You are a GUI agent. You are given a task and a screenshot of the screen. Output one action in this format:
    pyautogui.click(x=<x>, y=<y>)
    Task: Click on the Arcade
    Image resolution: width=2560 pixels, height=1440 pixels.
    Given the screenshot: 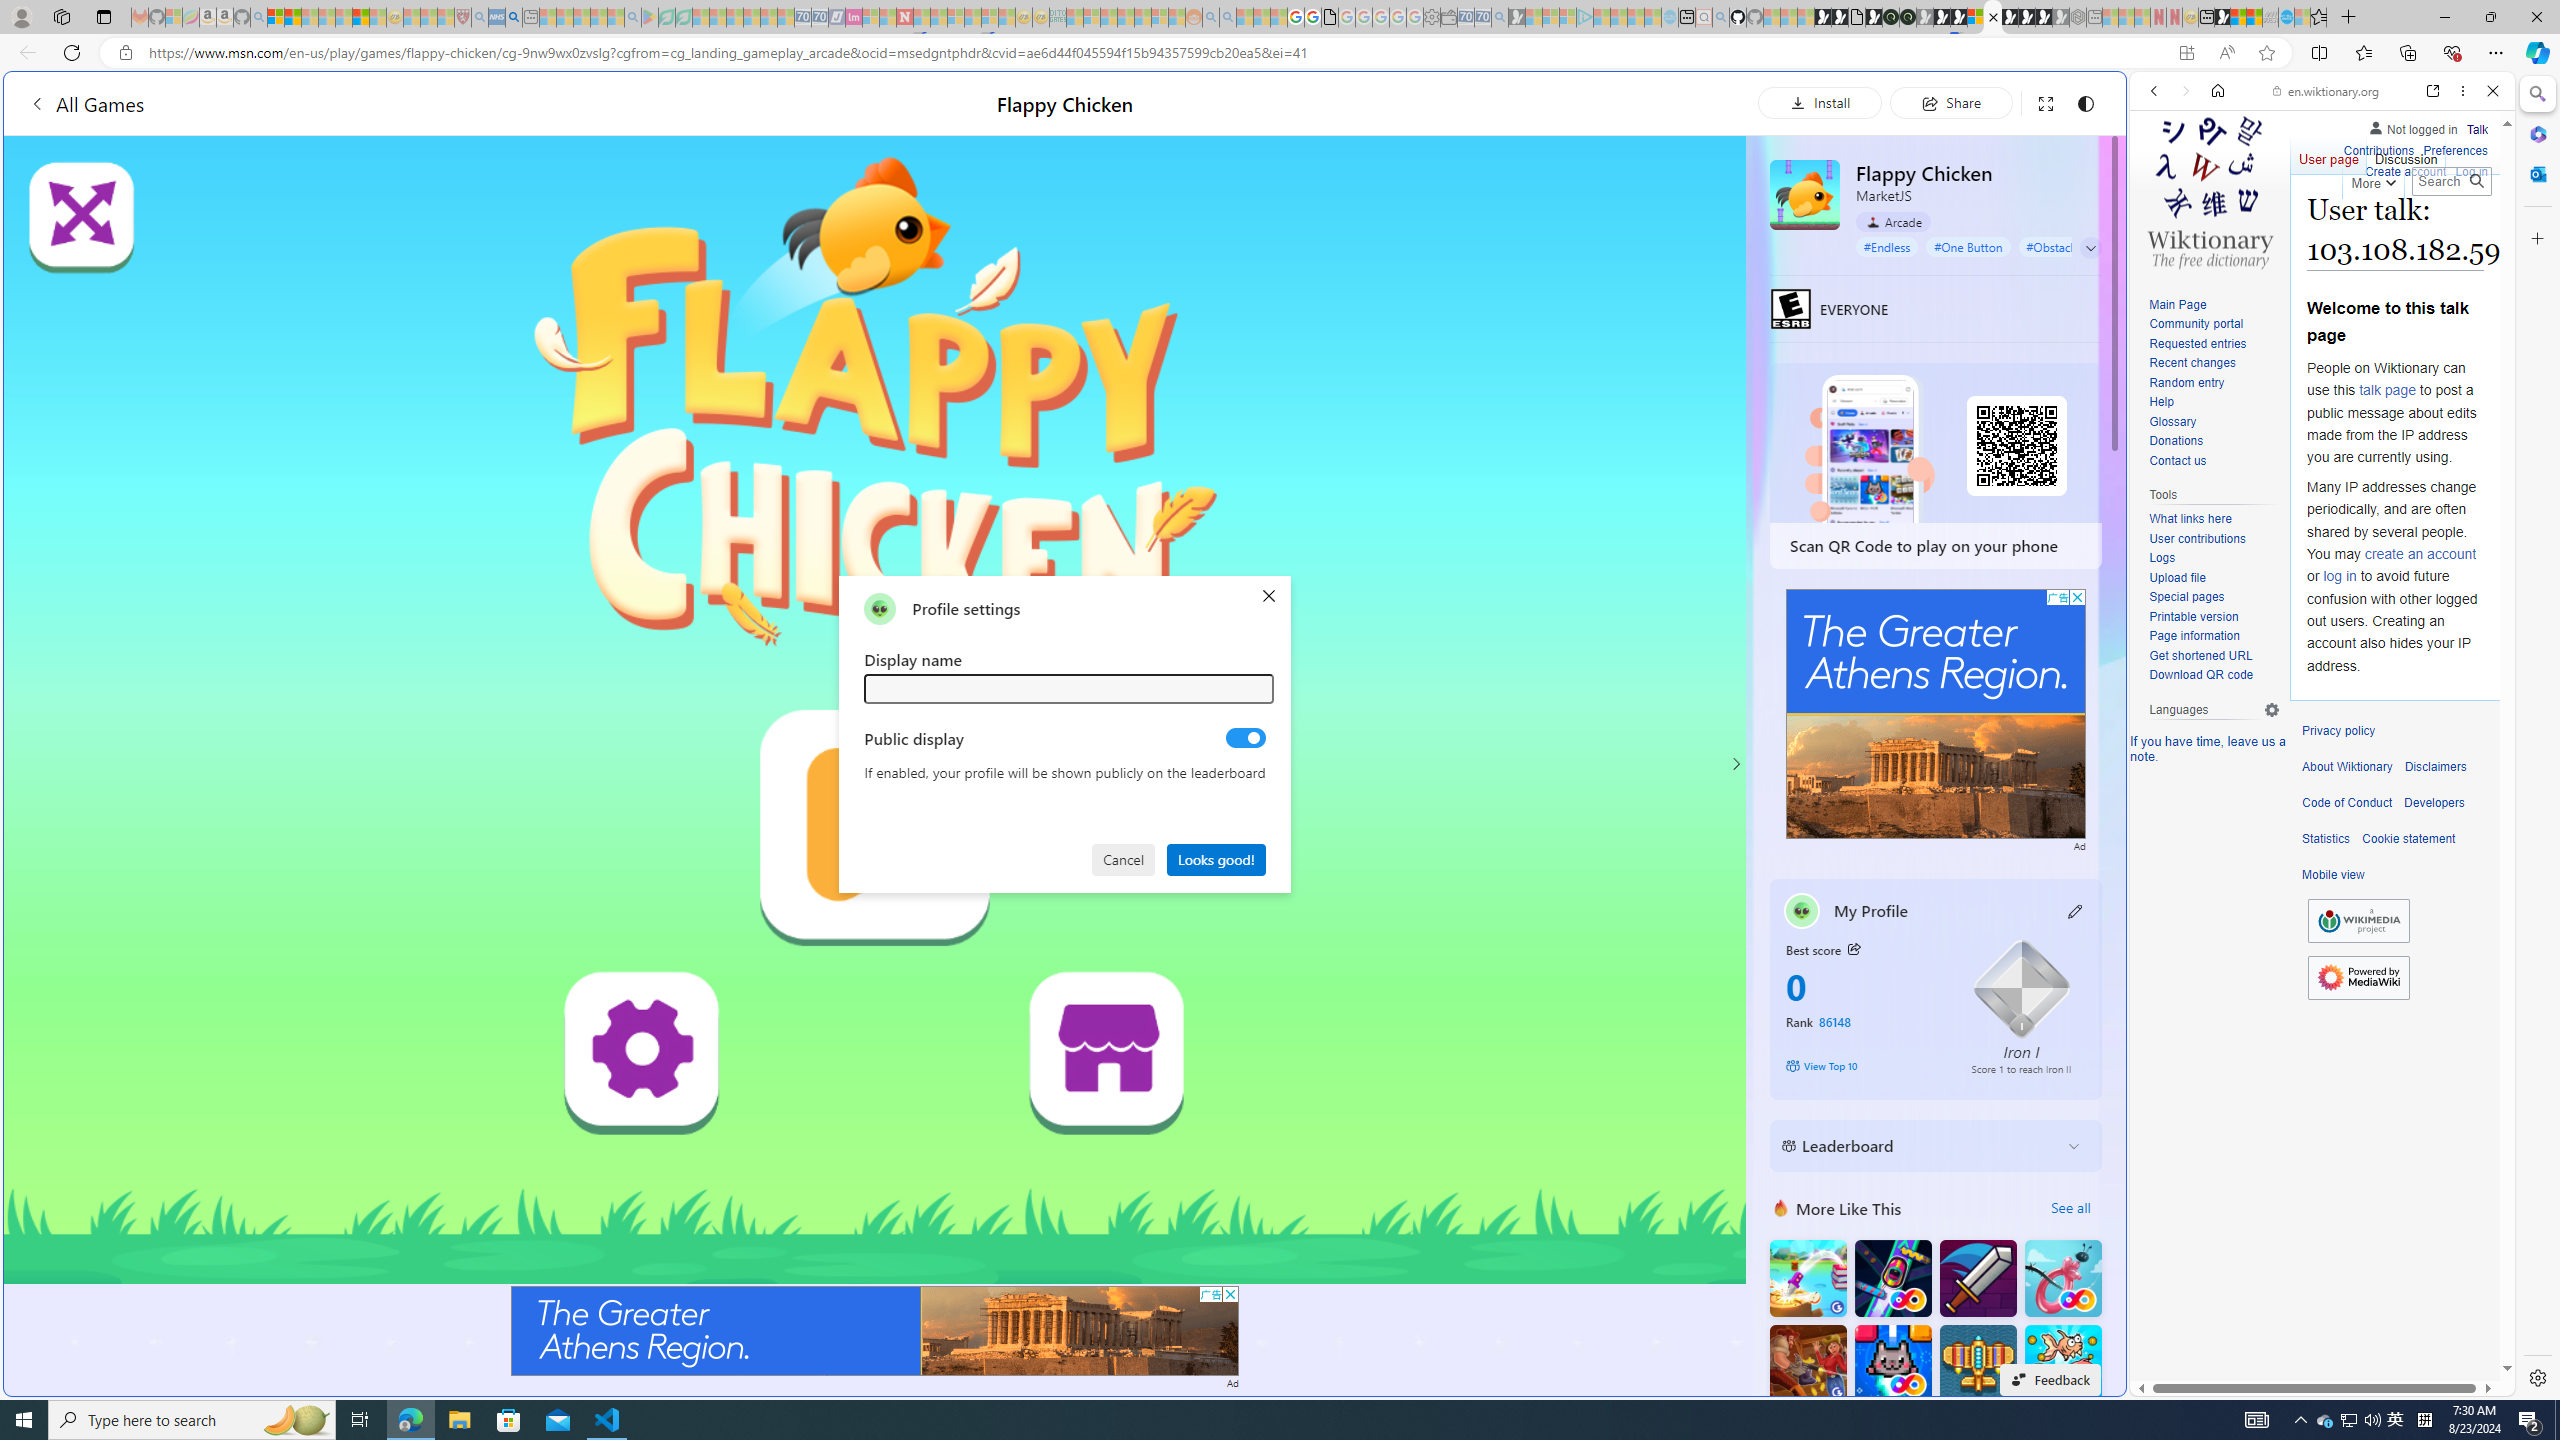 What is the action you would take?
    pyautogui.click(x=1893, y=221)
    